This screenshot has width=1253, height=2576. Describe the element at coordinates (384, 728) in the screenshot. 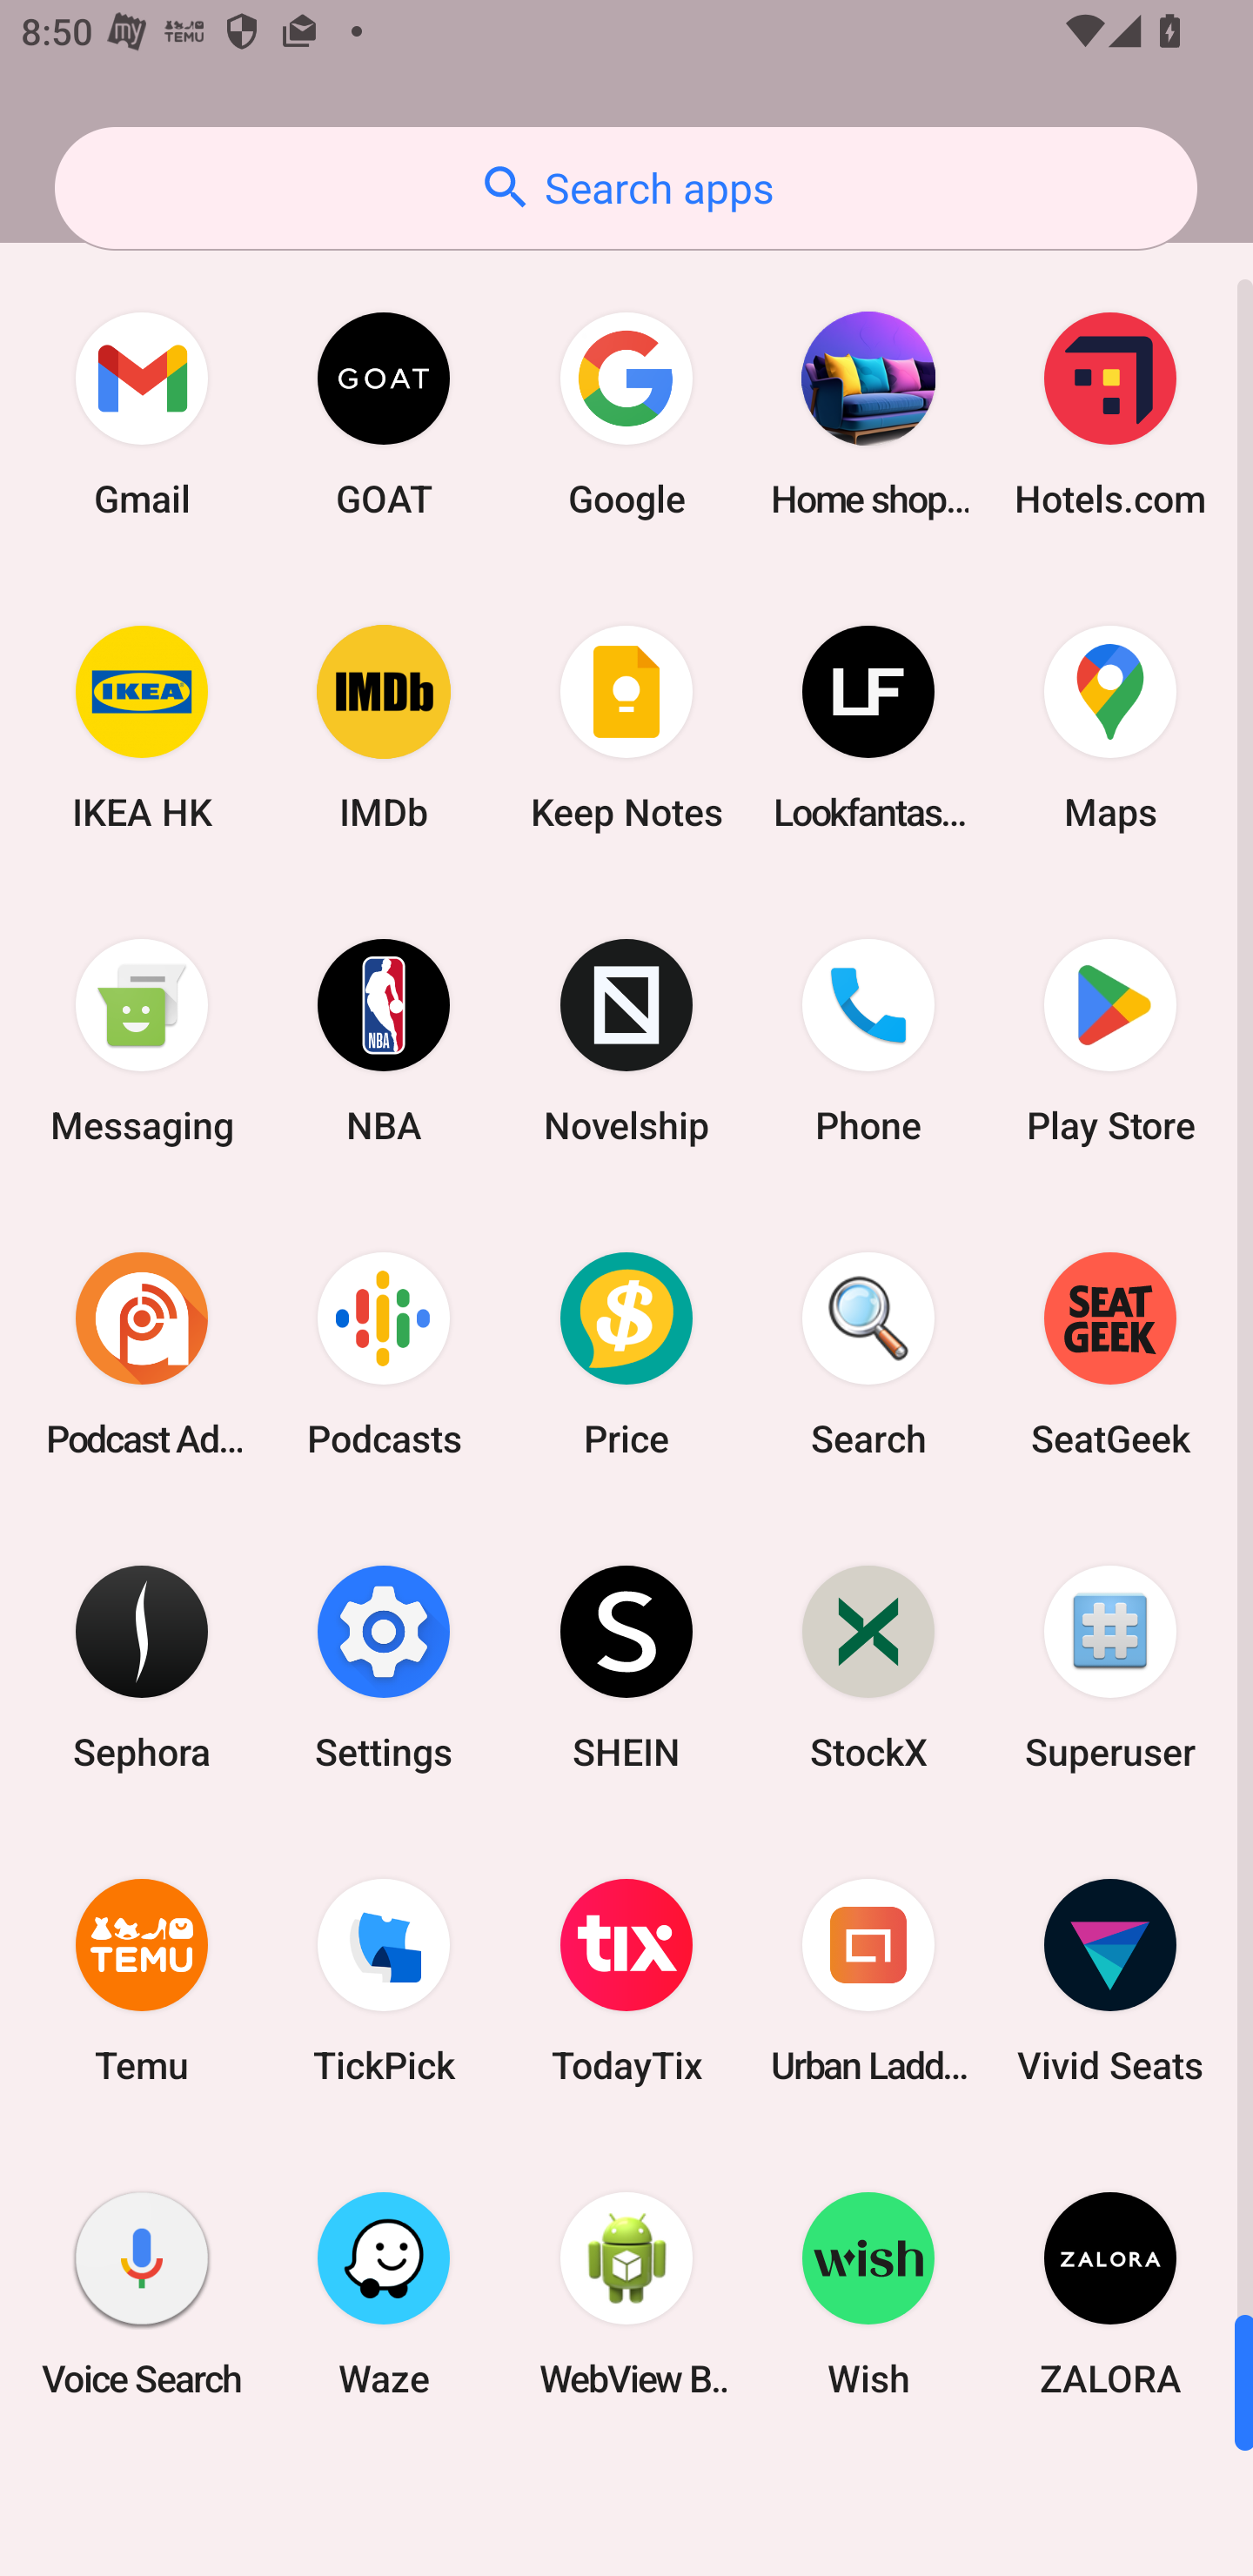

I see `IMDb` at that location.